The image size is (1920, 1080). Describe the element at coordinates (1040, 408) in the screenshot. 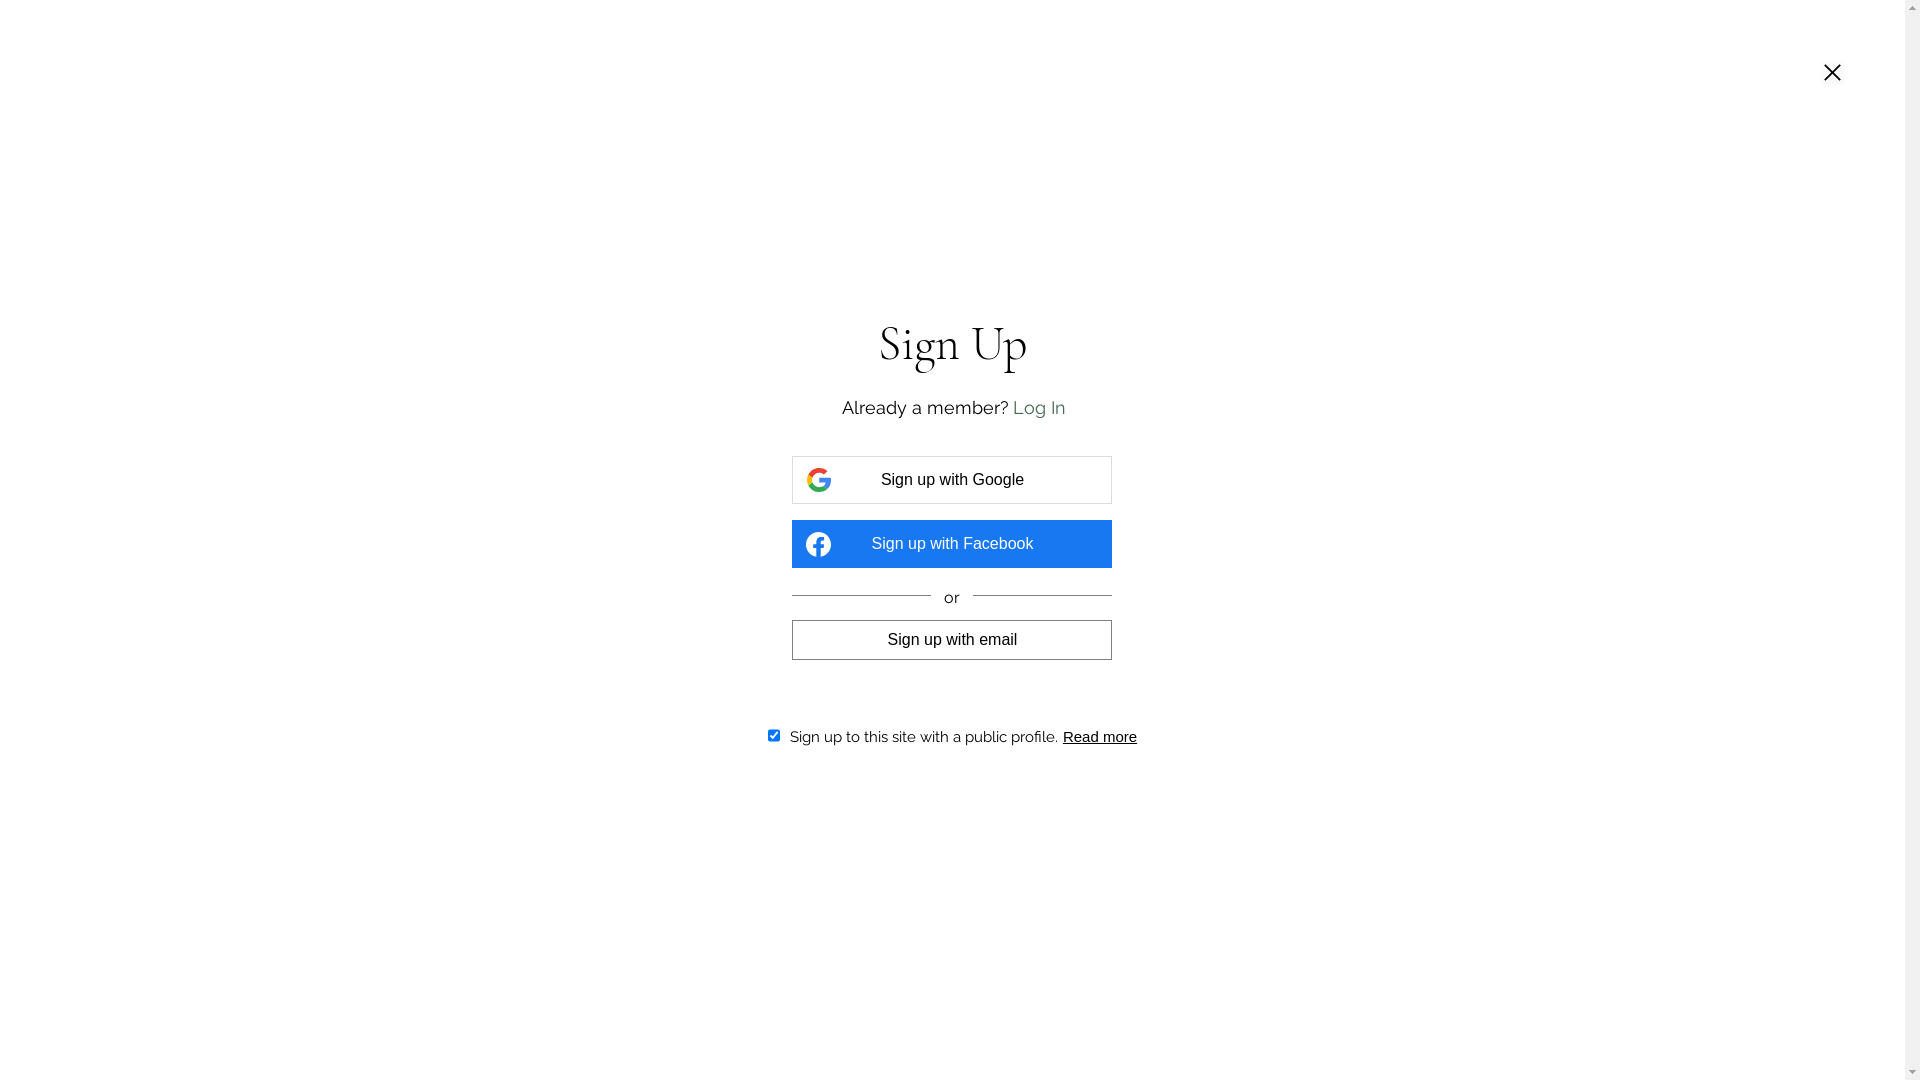

I see `Log In` at that location.